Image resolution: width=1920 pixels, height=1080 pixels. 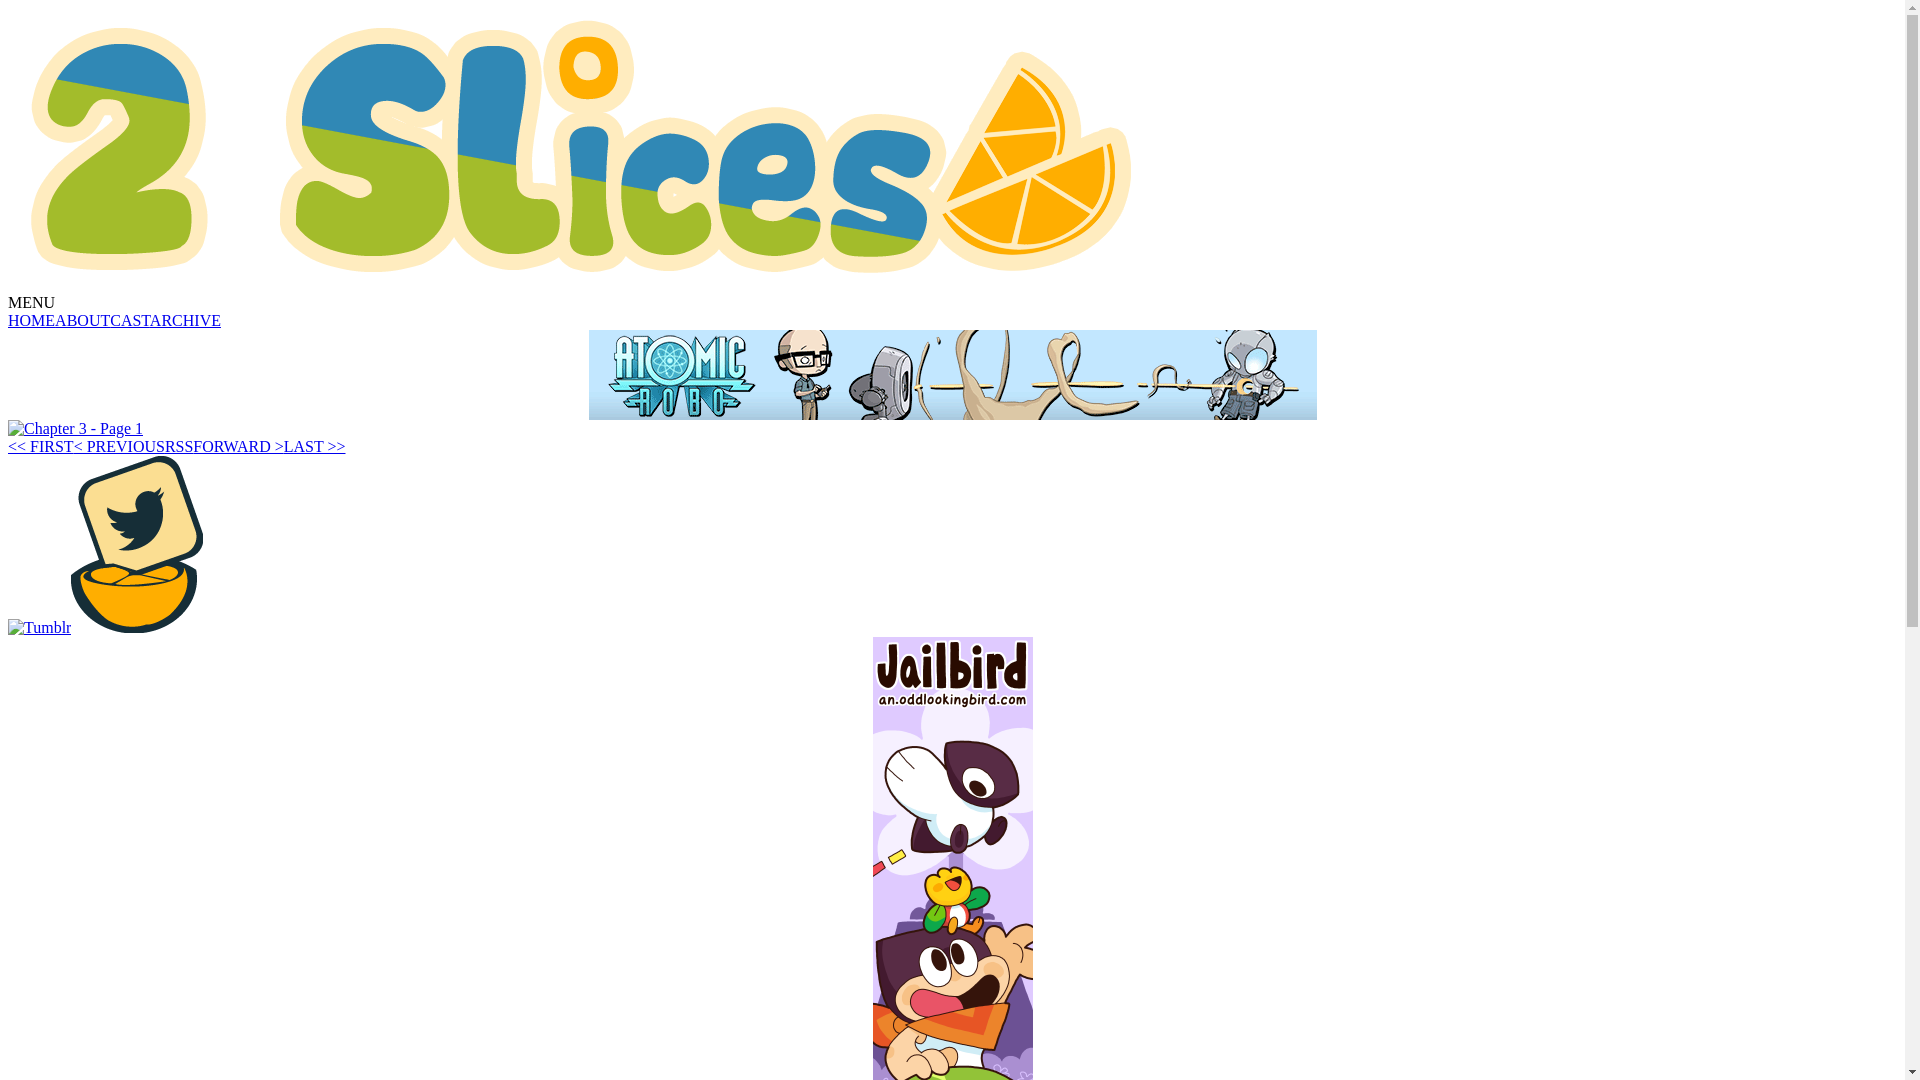 What do you see at coordinates (238, 446) in the screenshot?
I see `FORWARD >` at bounding box center [238, 446].